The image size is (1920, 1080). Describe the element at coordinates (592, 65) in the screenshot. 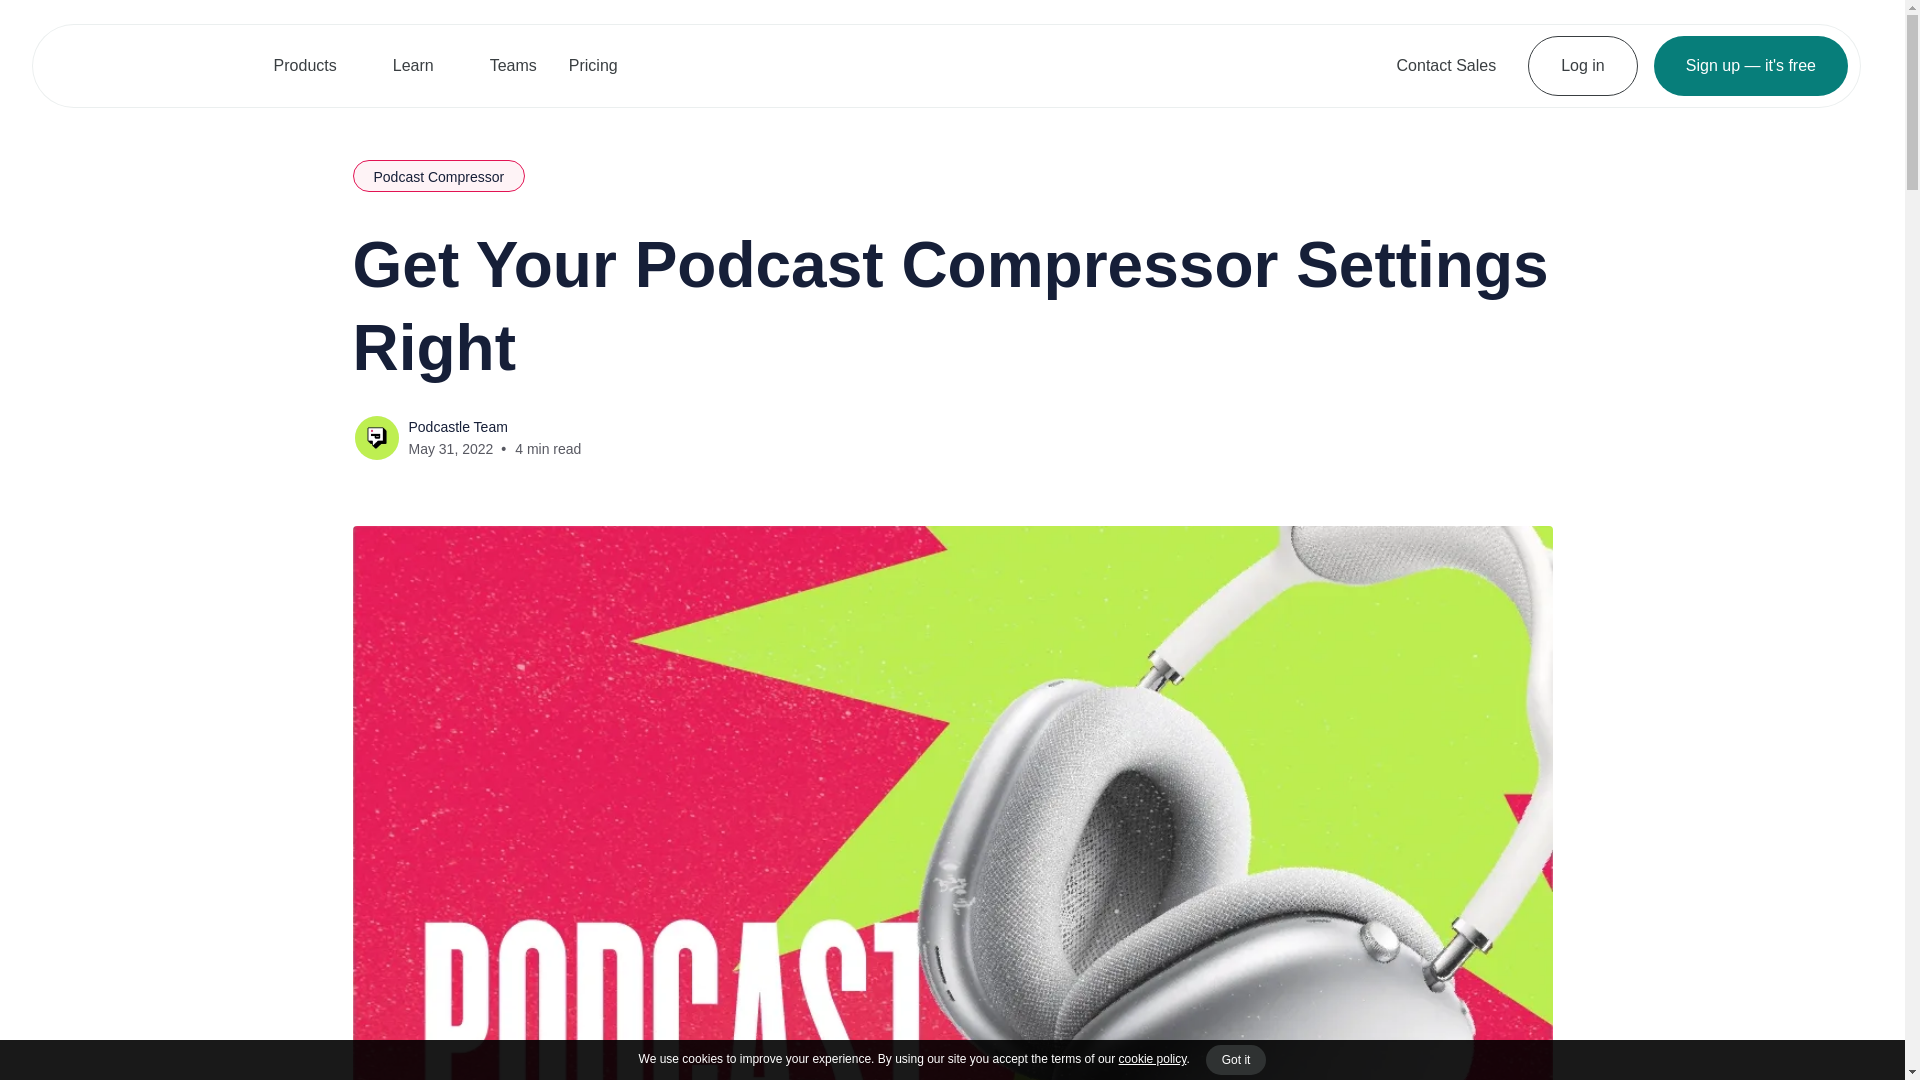

I see `Pricing` at that location.